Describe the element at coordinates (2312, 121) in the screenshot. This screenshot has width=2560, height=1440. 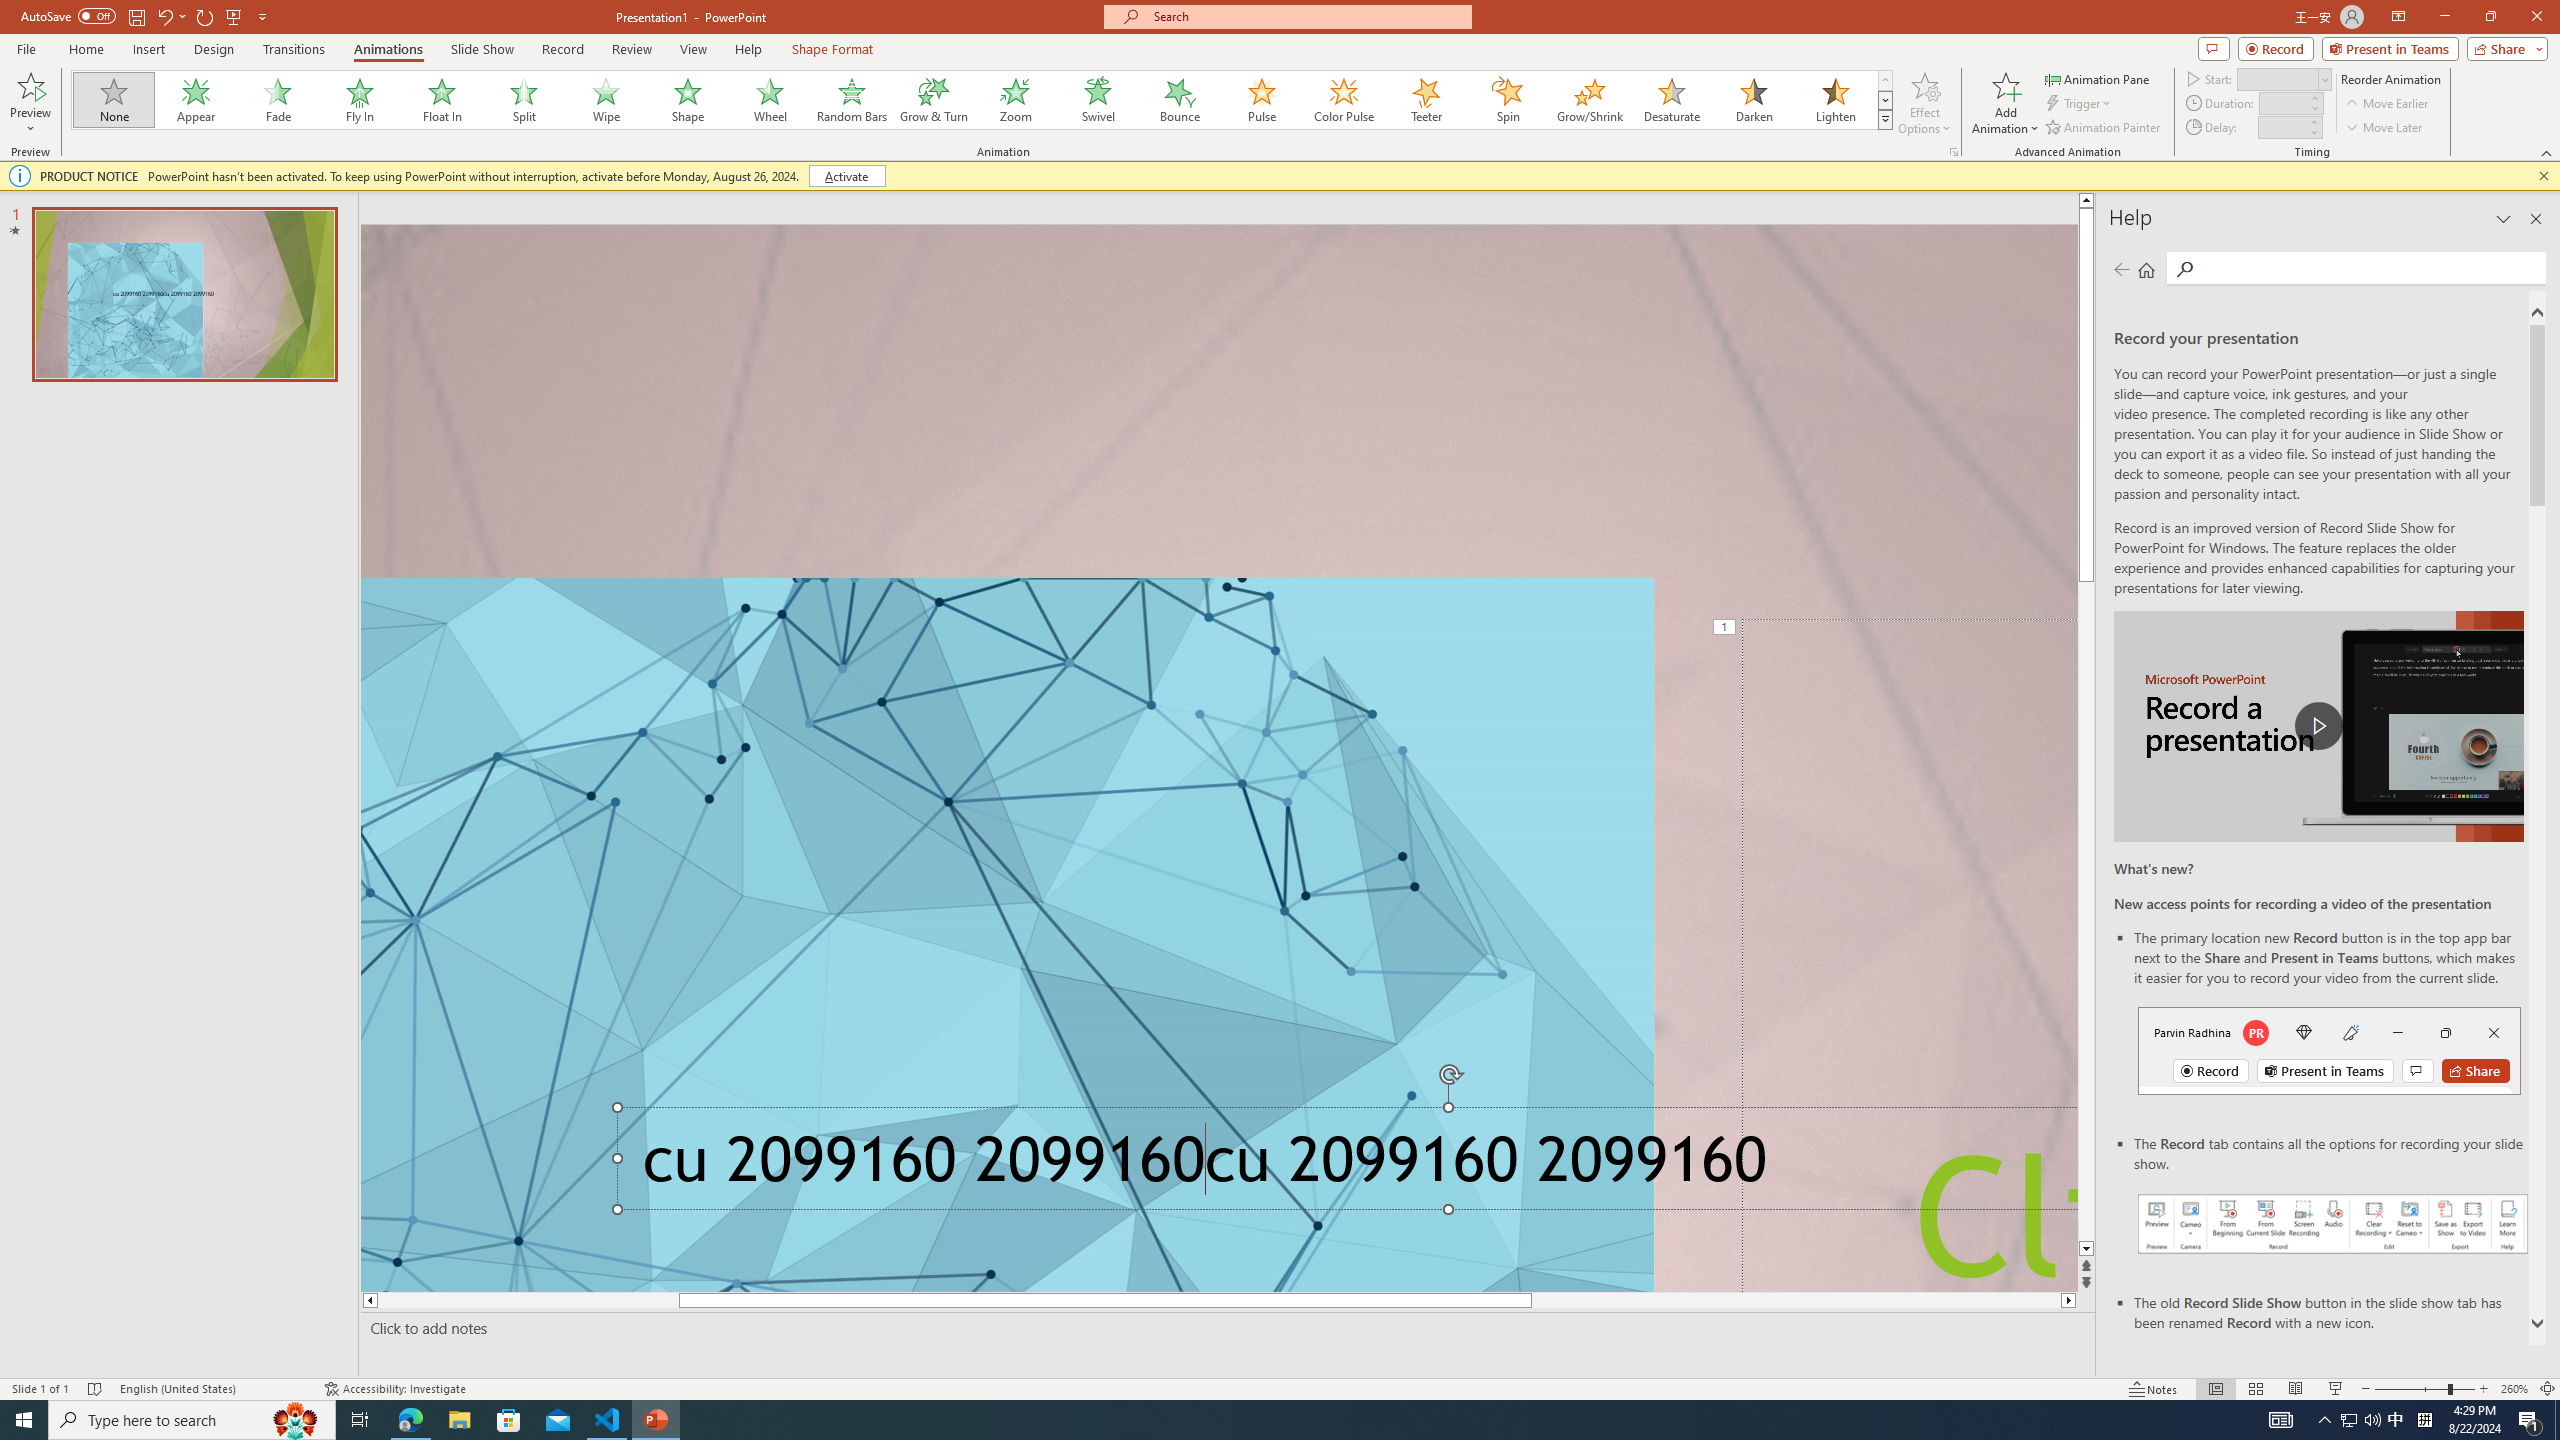
I see `More` at that location.